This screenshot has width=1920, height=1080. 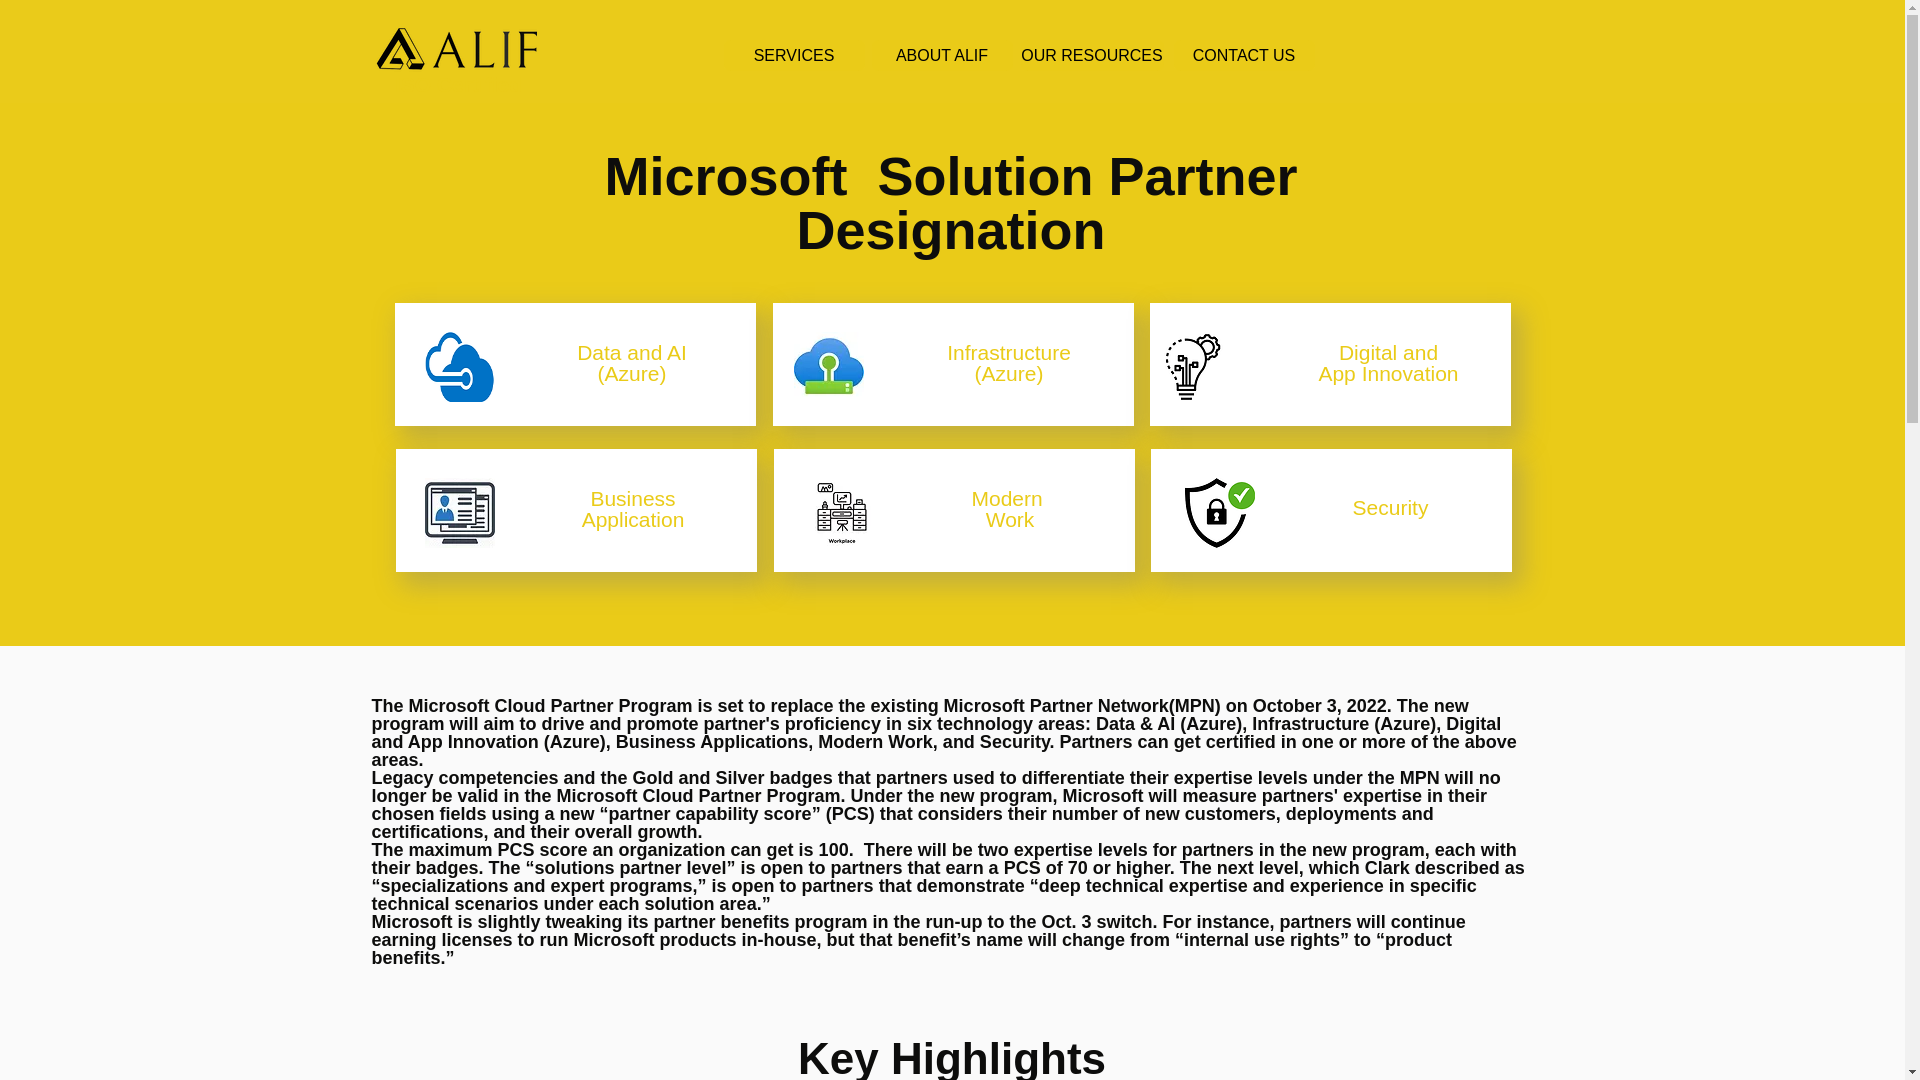 What do you see at coordinates (942, 55) in the screenshot?
I see `ABOUT ALIF` at bounding box center [942, 55].